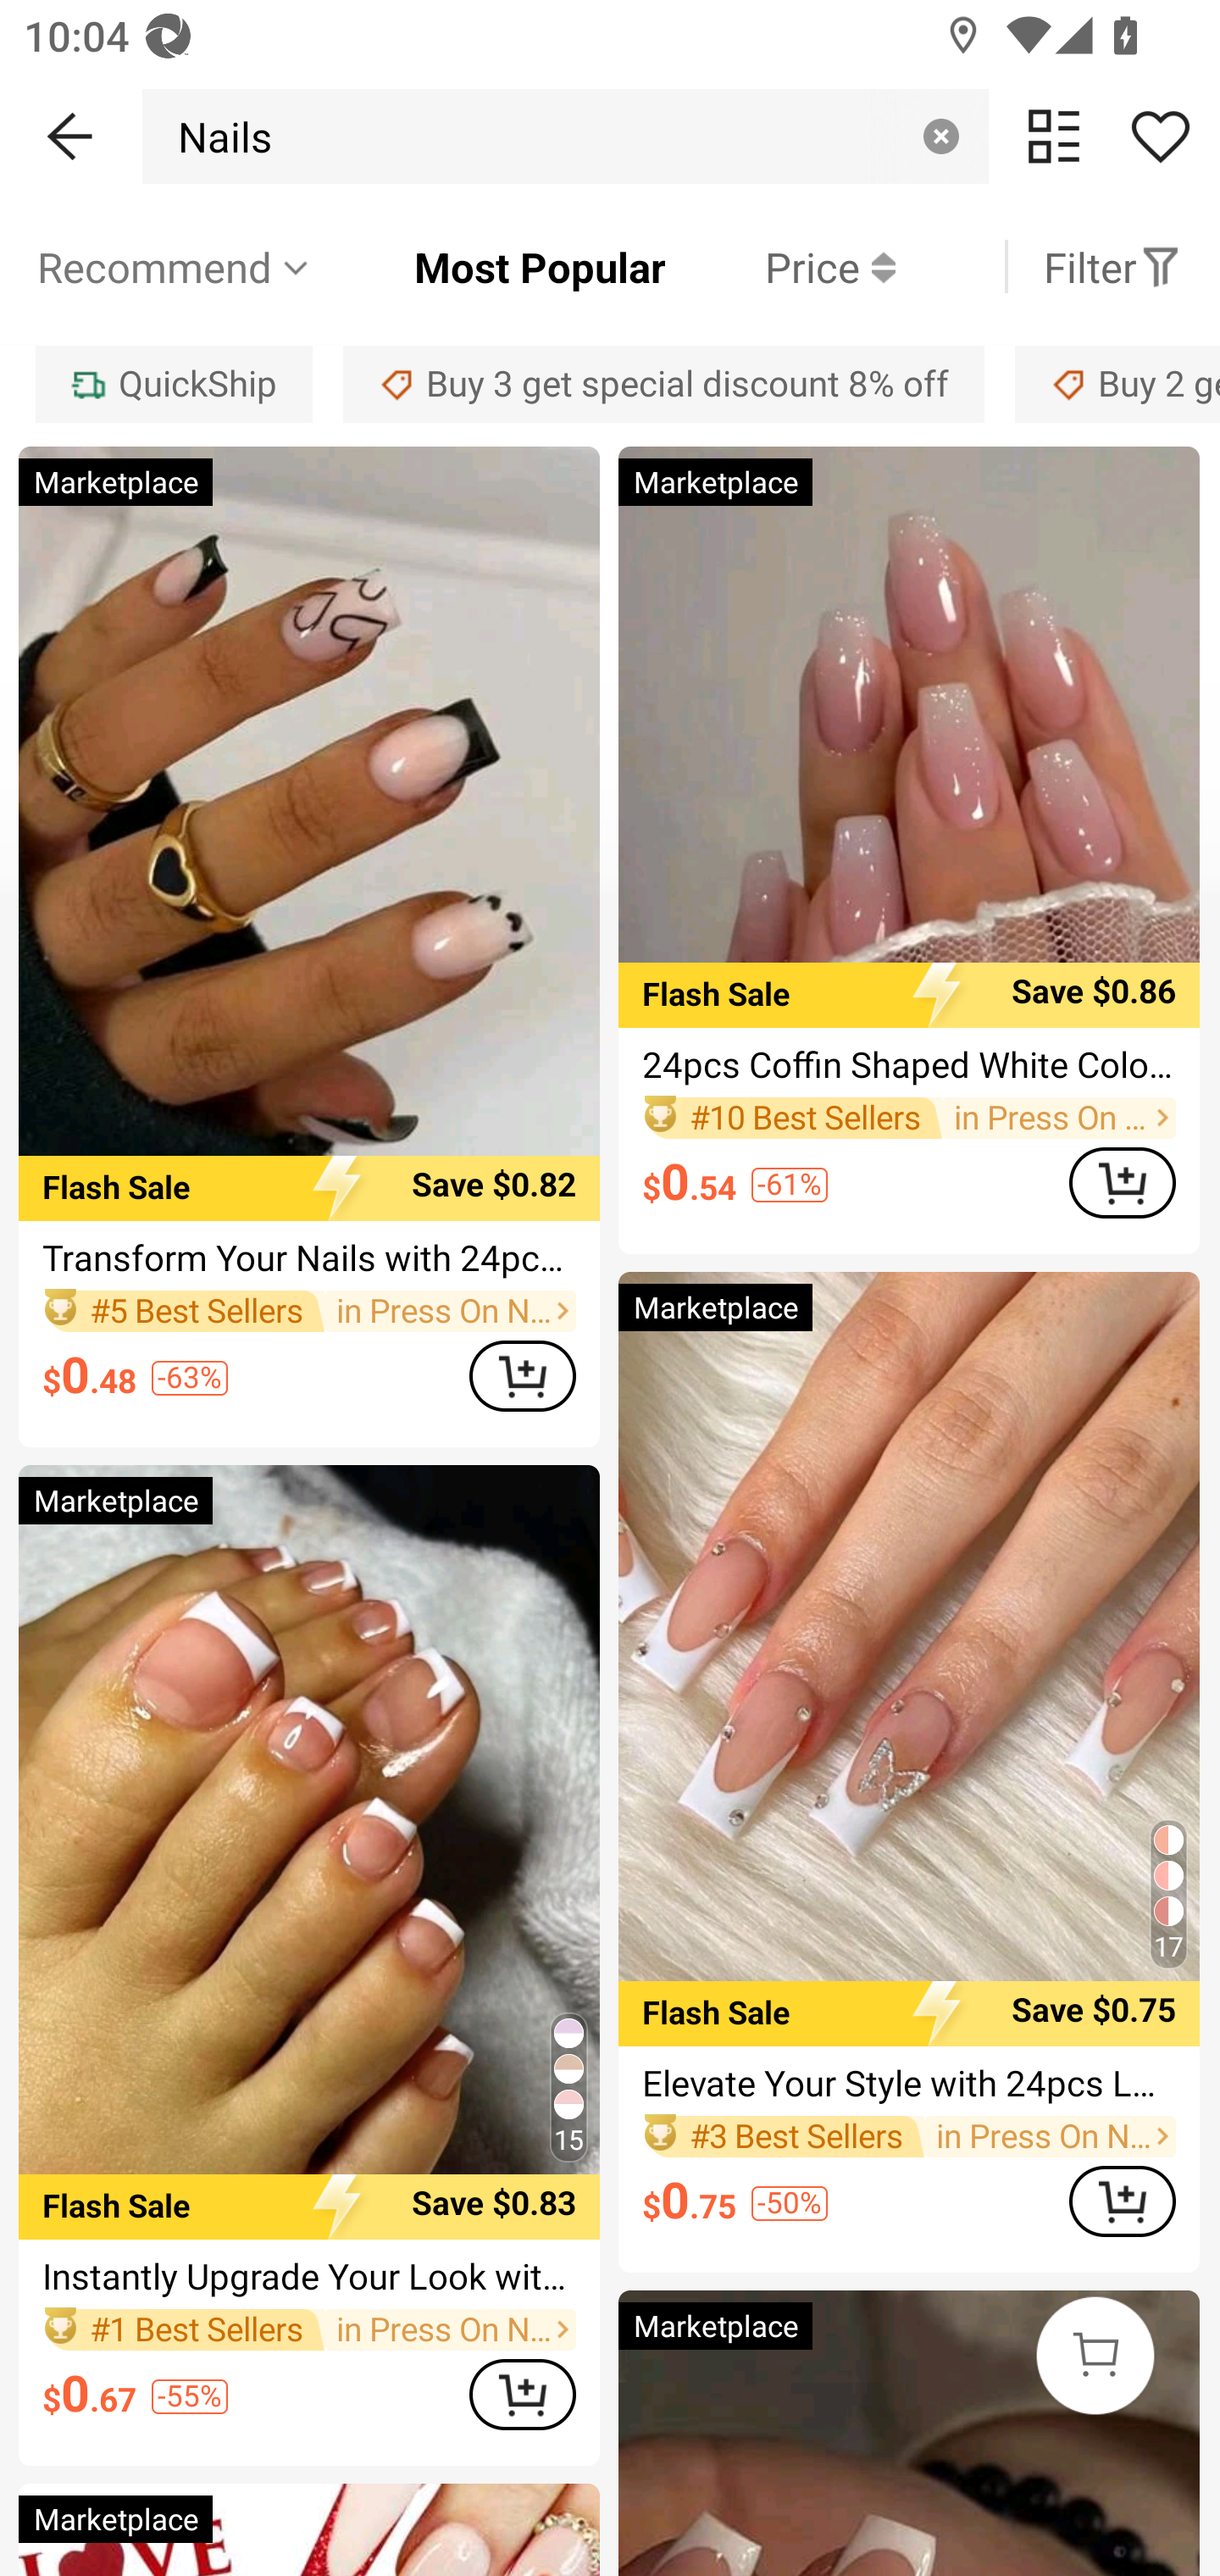 Image resolution: width=1220 pixels, height=2576 pixels. Describe the element at coordinates (490, 266) in the screenshot. I see `Most Popular` at that location.